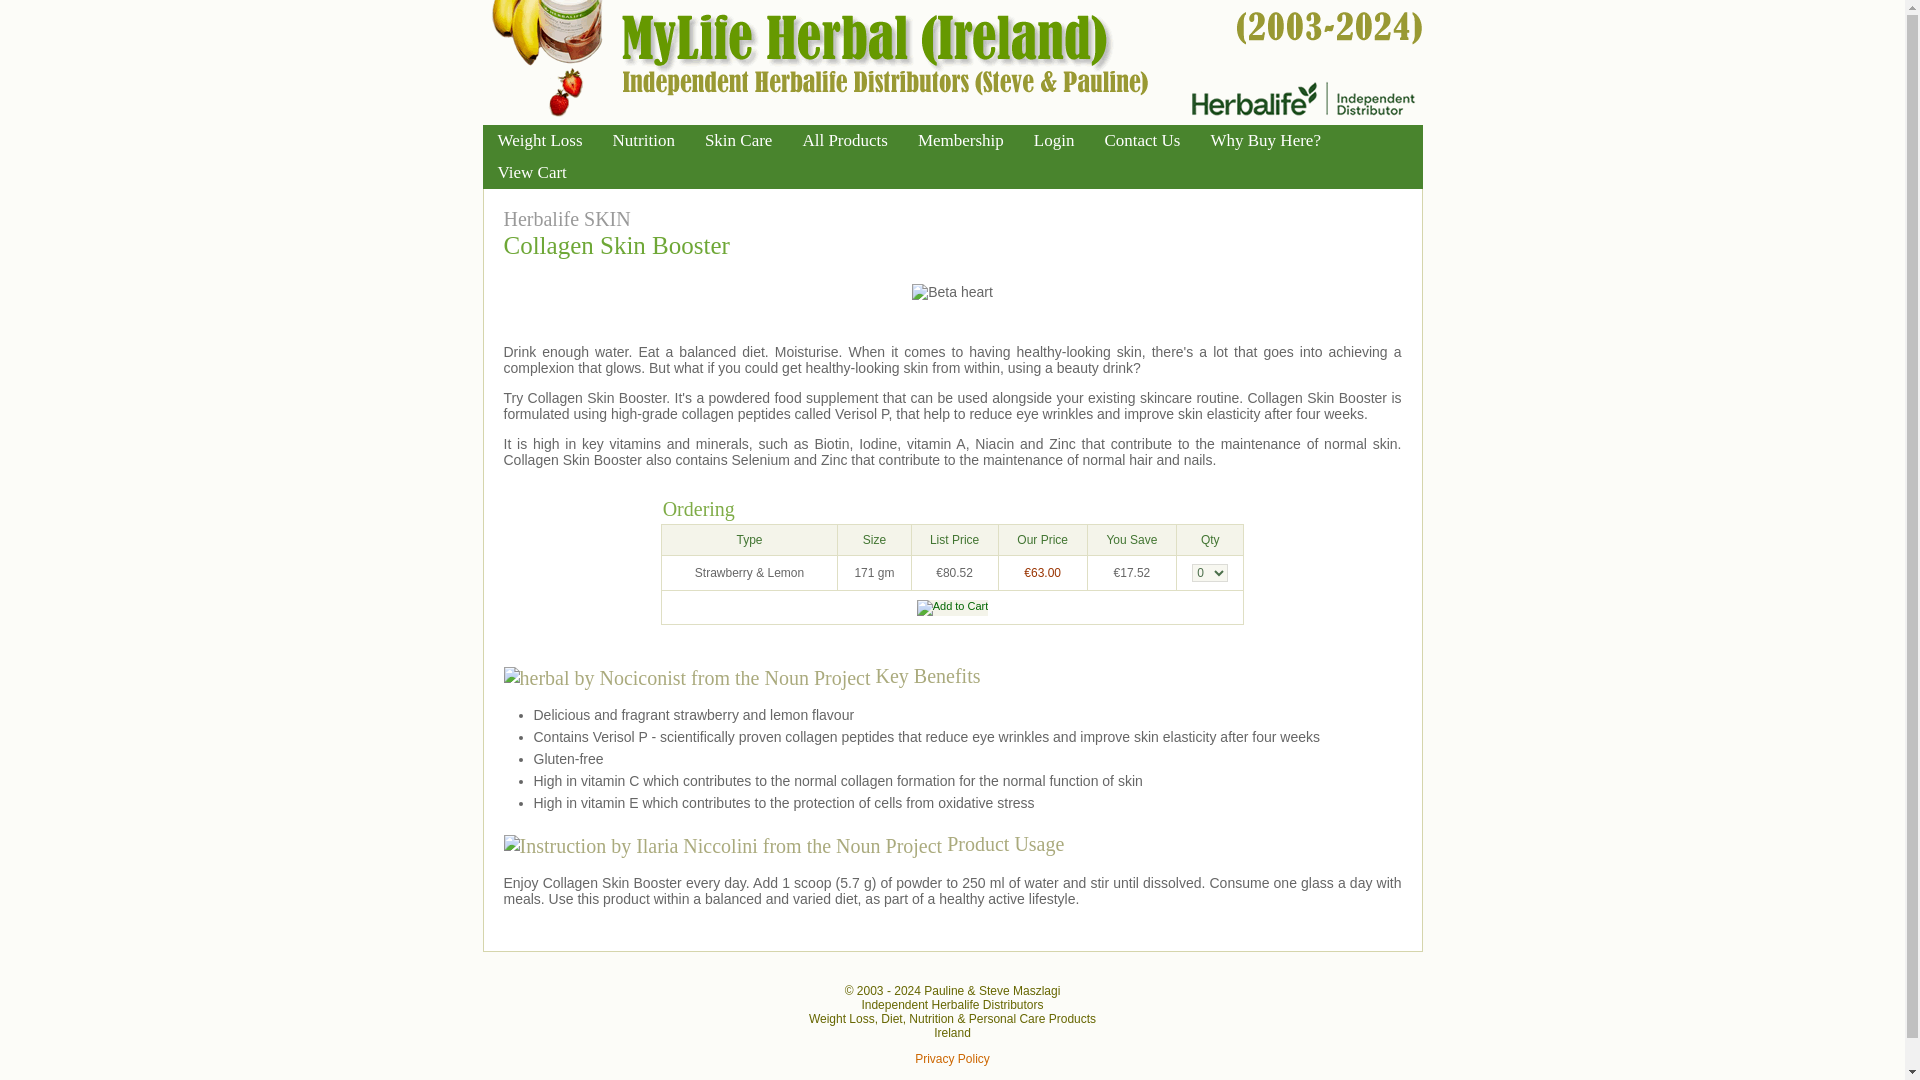 The height and width of the screenshot is (1080, 1920). Describe the element at coordinates (844, 140) in the screenshot. I see `All Products` at that location.